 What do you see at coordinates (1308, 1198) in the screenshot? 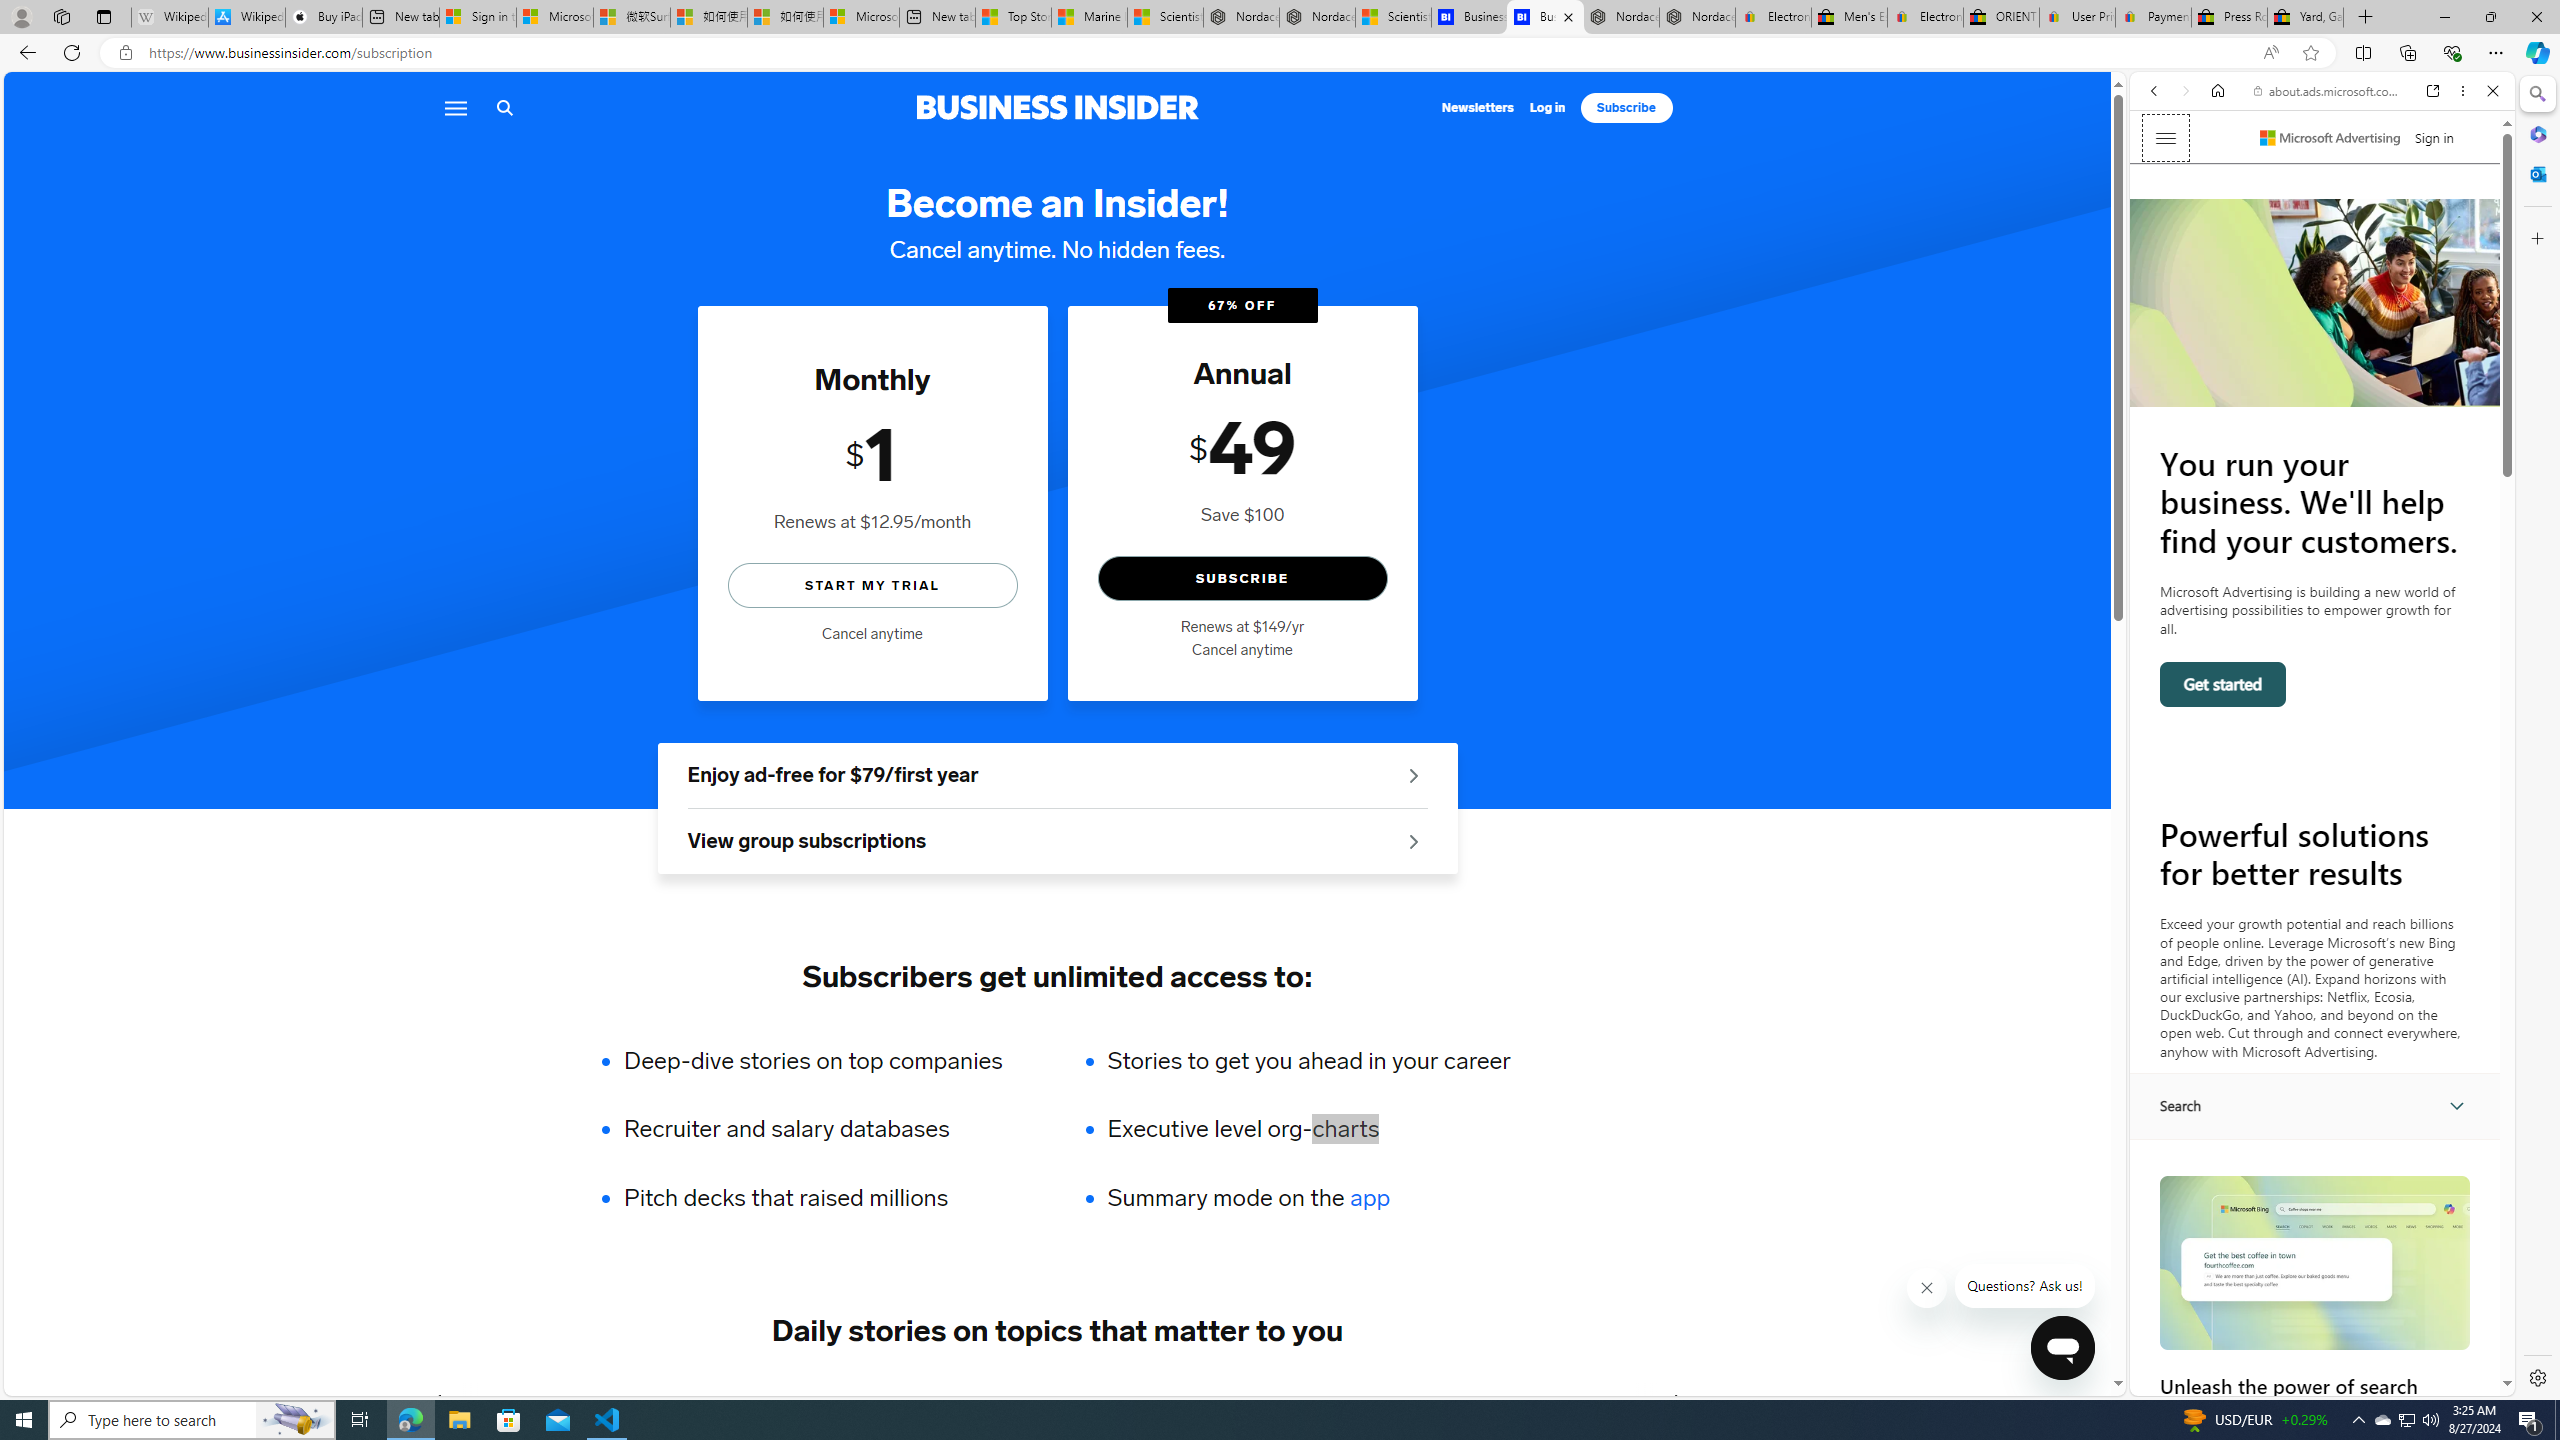
I see `Summary mode on the app` at bounding box center [1308, 1198].